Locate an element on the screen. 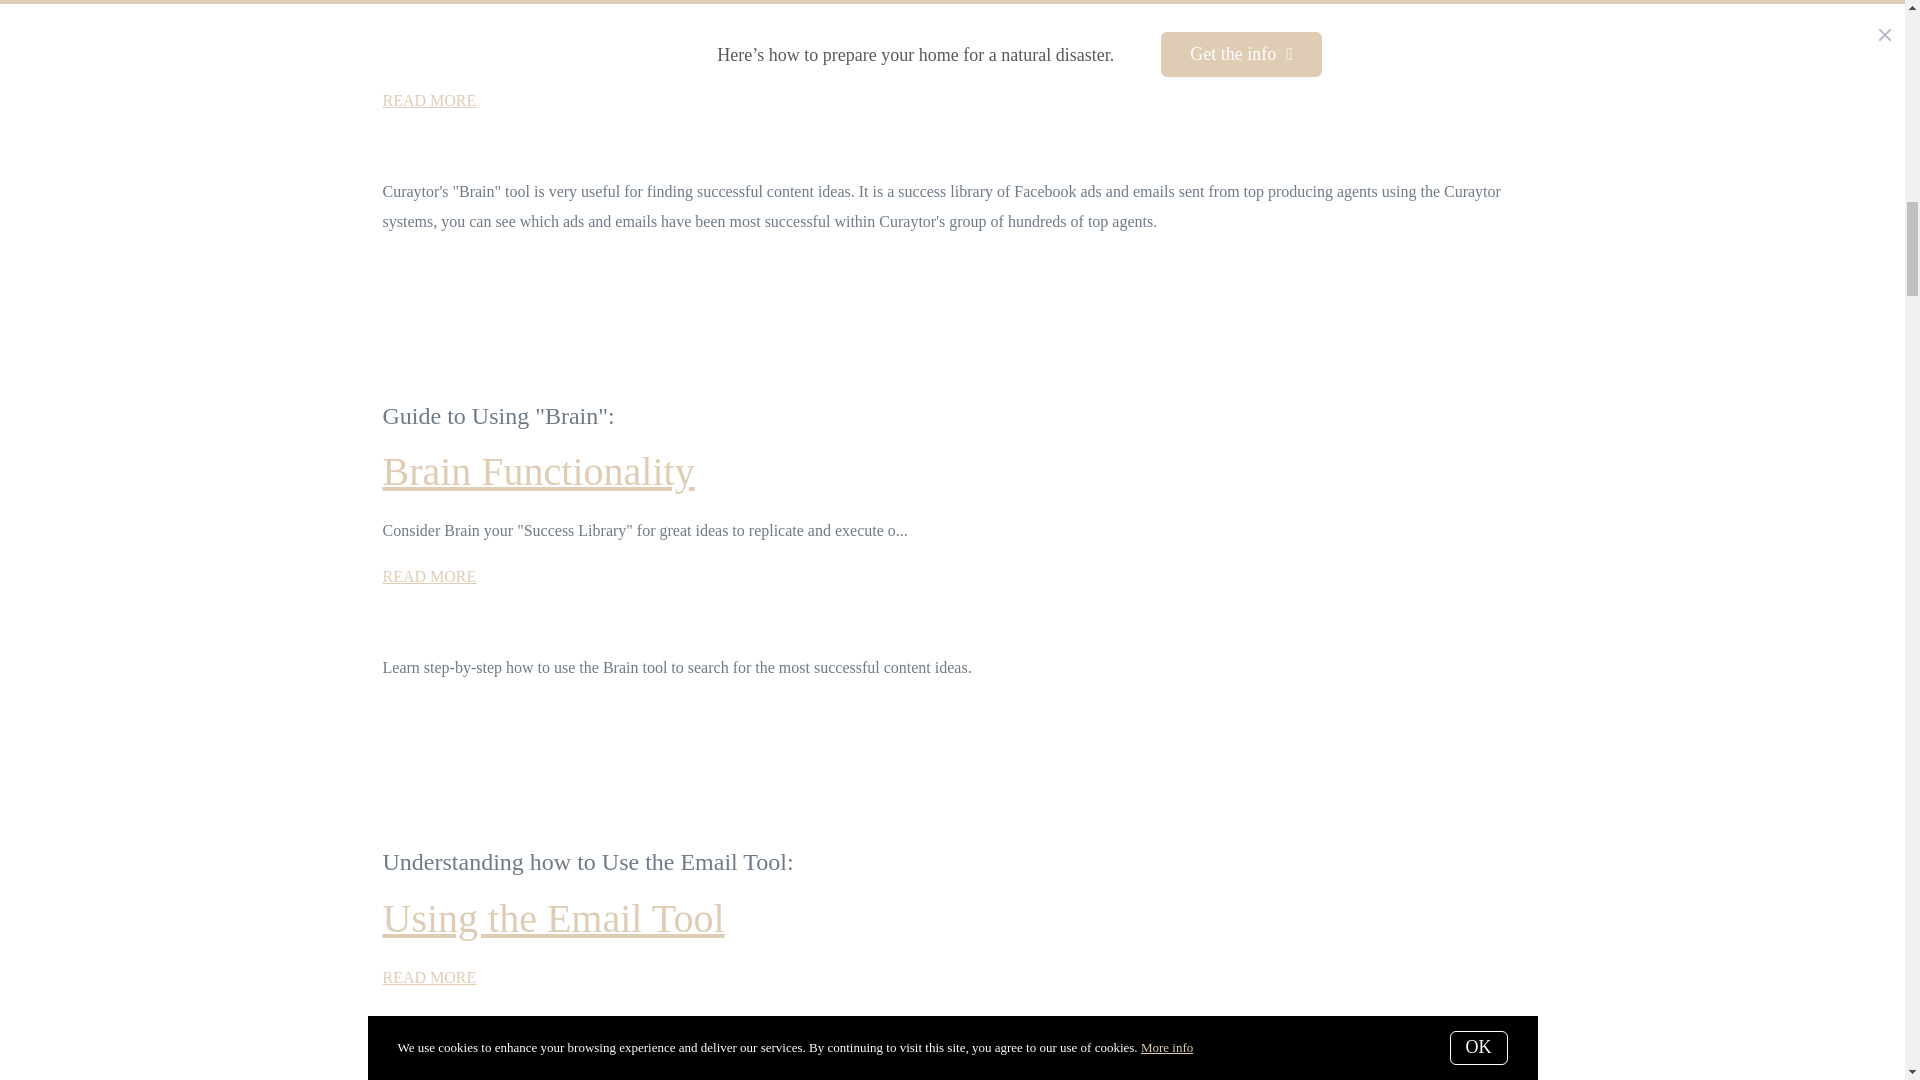  Understanding Smart View is located at coordinates (429, 977).